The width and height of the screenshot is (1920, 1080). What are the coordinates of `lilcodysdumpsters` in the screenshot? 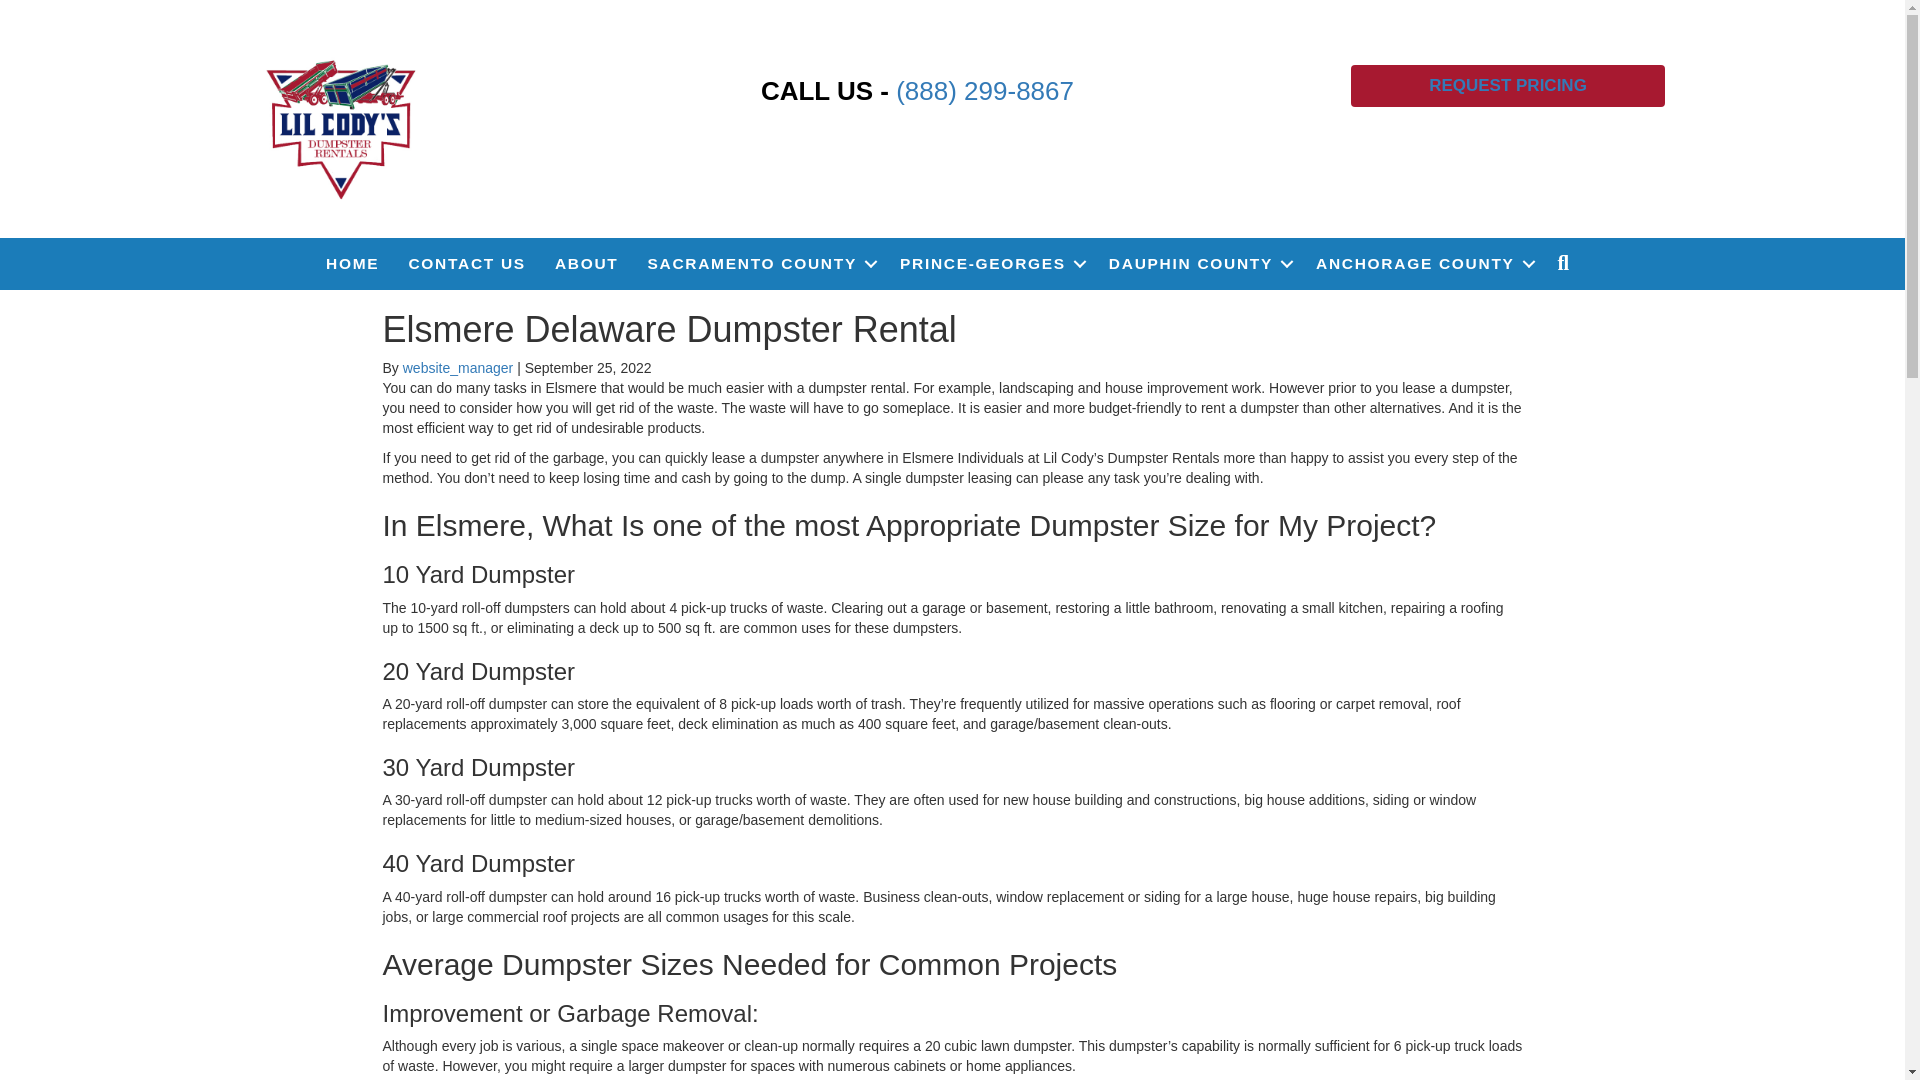 It's located at (341, 126).